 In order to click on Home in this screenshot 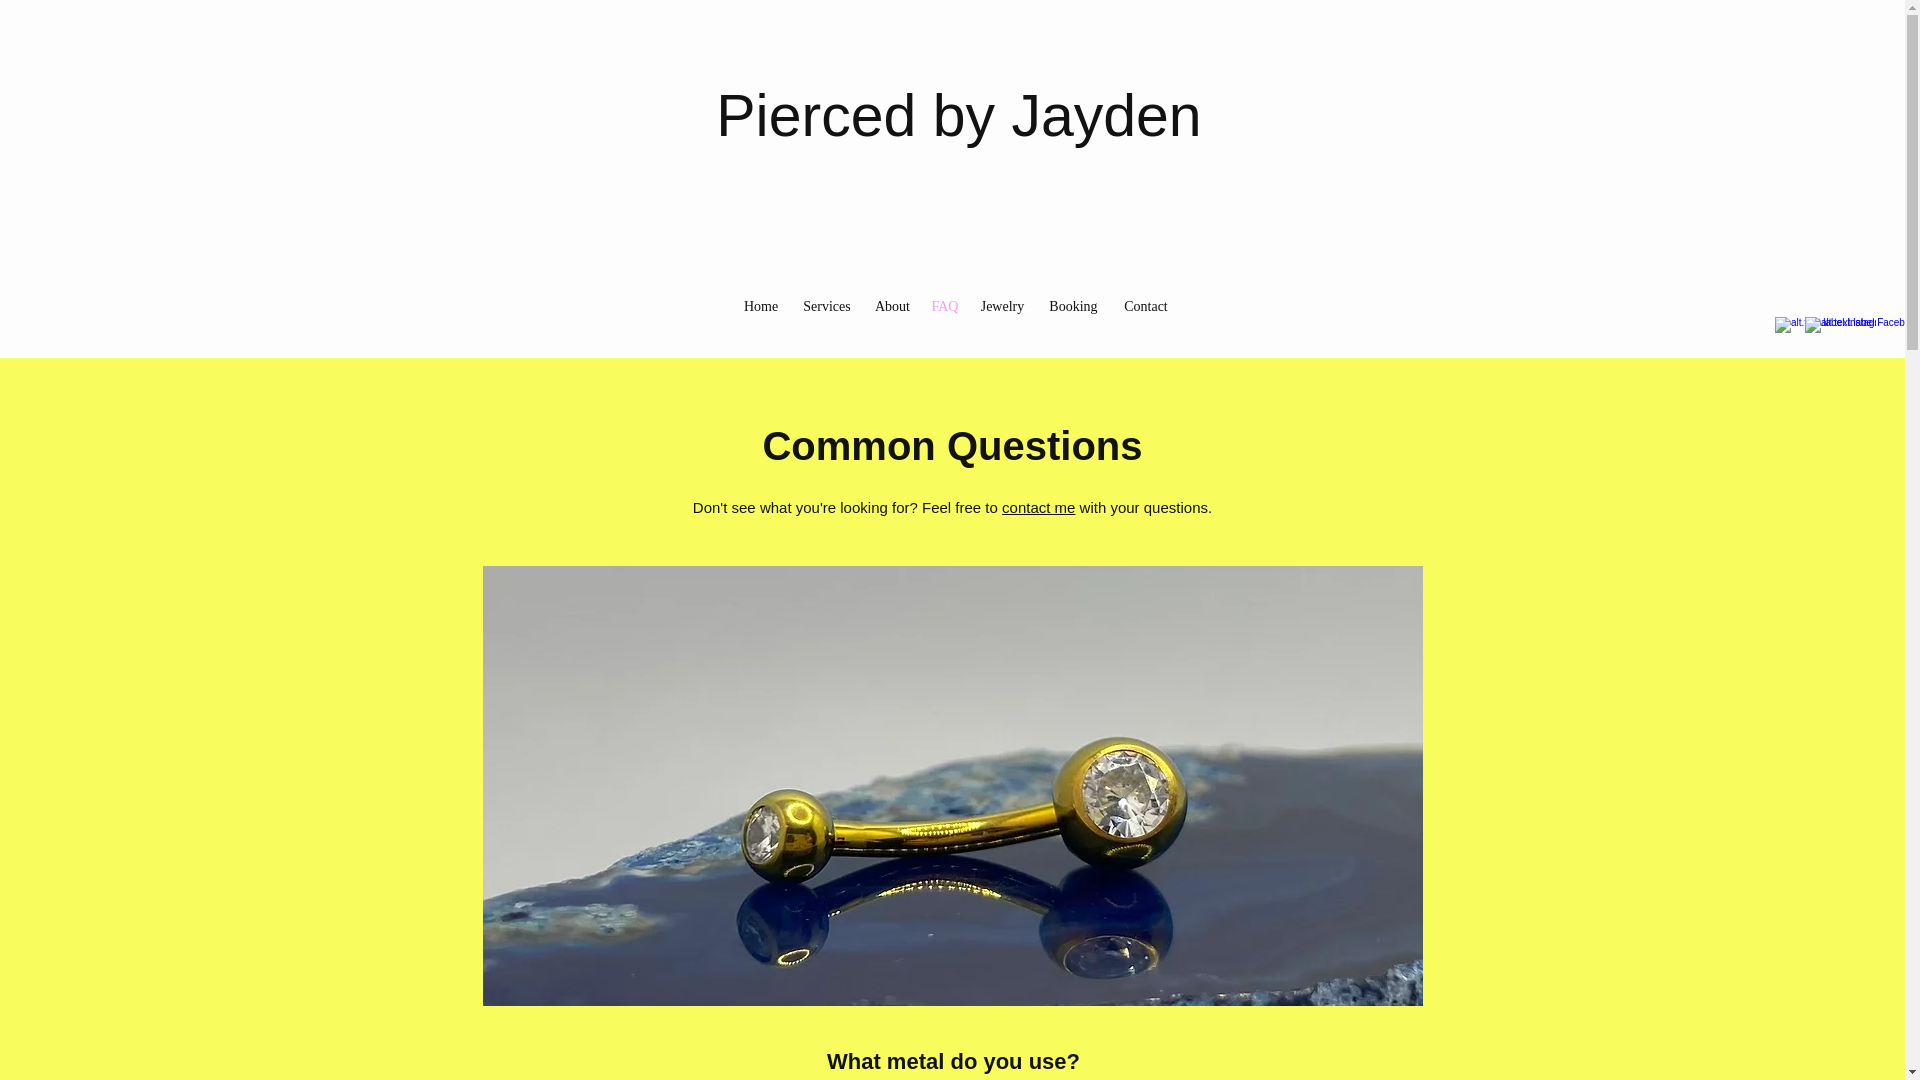, I will do `click(760, 306)`.